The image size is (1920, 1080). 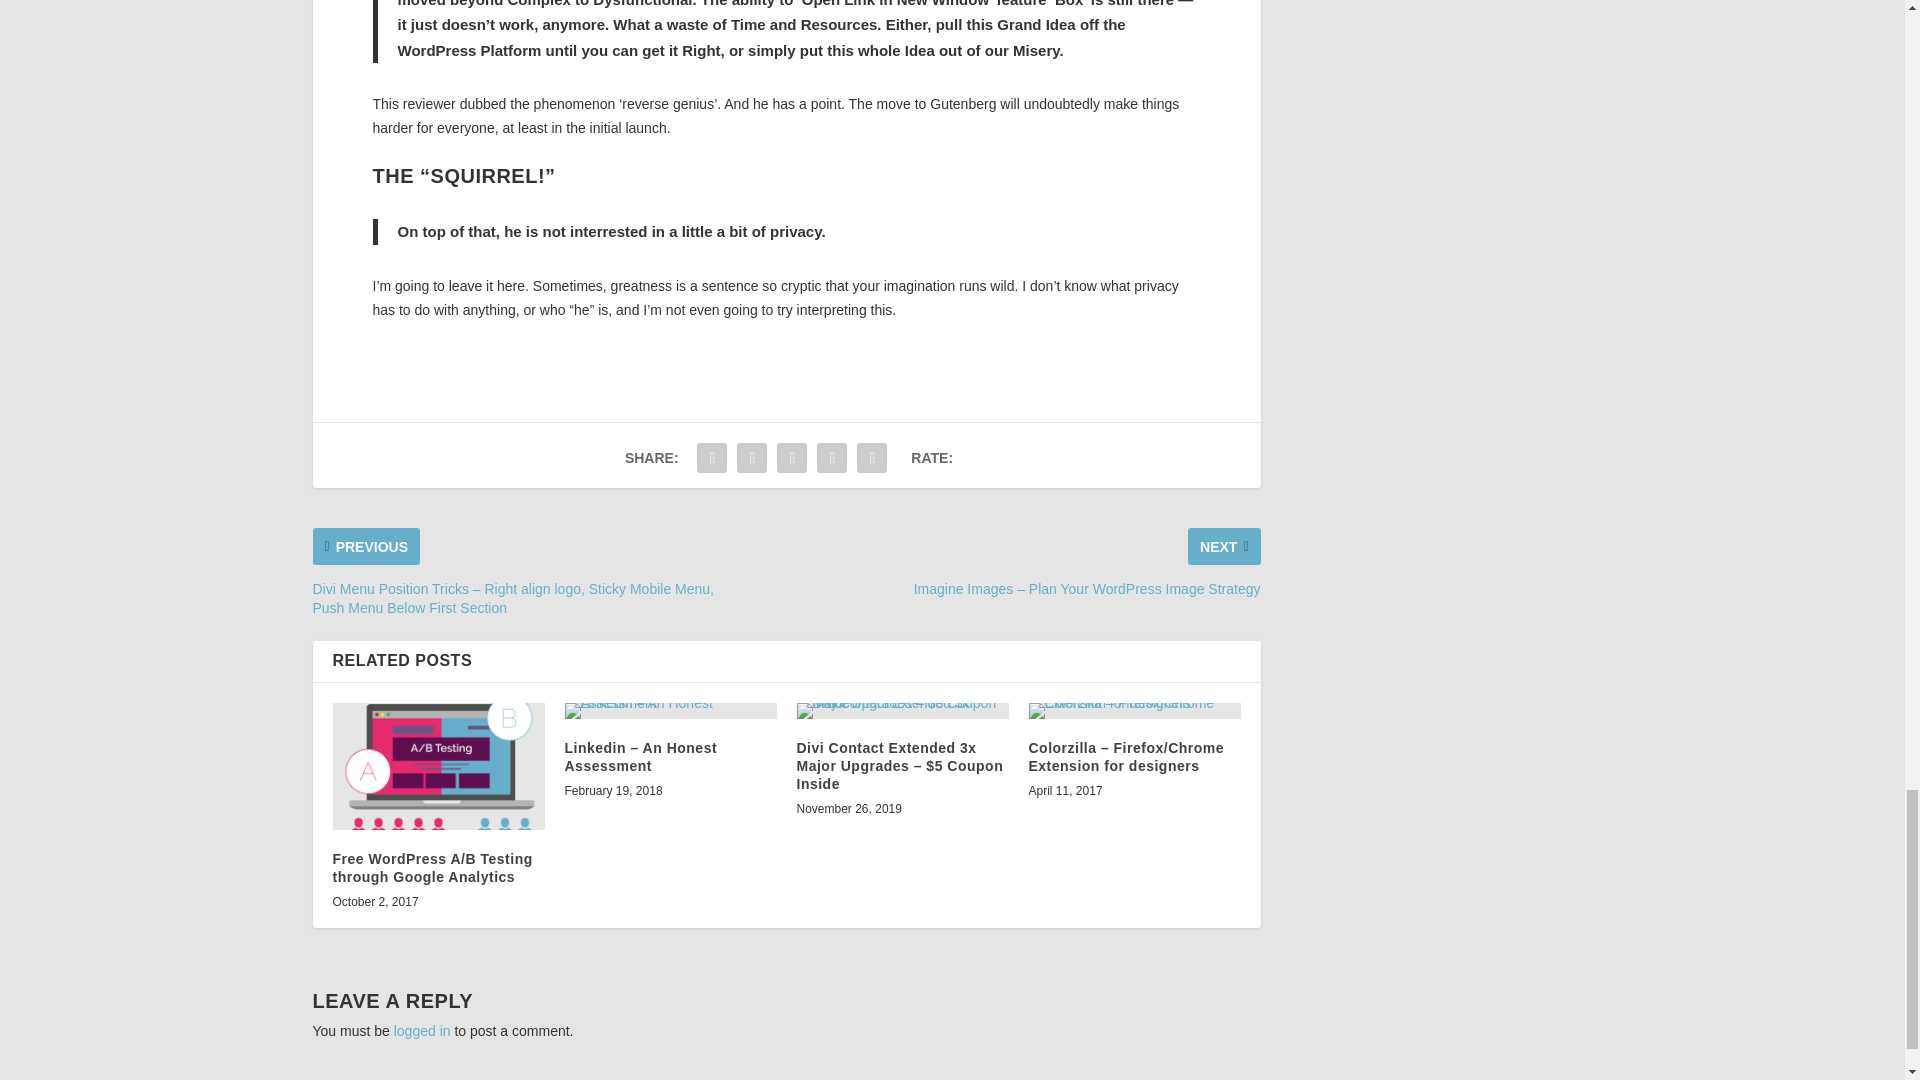 I want to click on Share "10 Great Gutenberg Reviews" via Twitter, so click(x=751, y=458).